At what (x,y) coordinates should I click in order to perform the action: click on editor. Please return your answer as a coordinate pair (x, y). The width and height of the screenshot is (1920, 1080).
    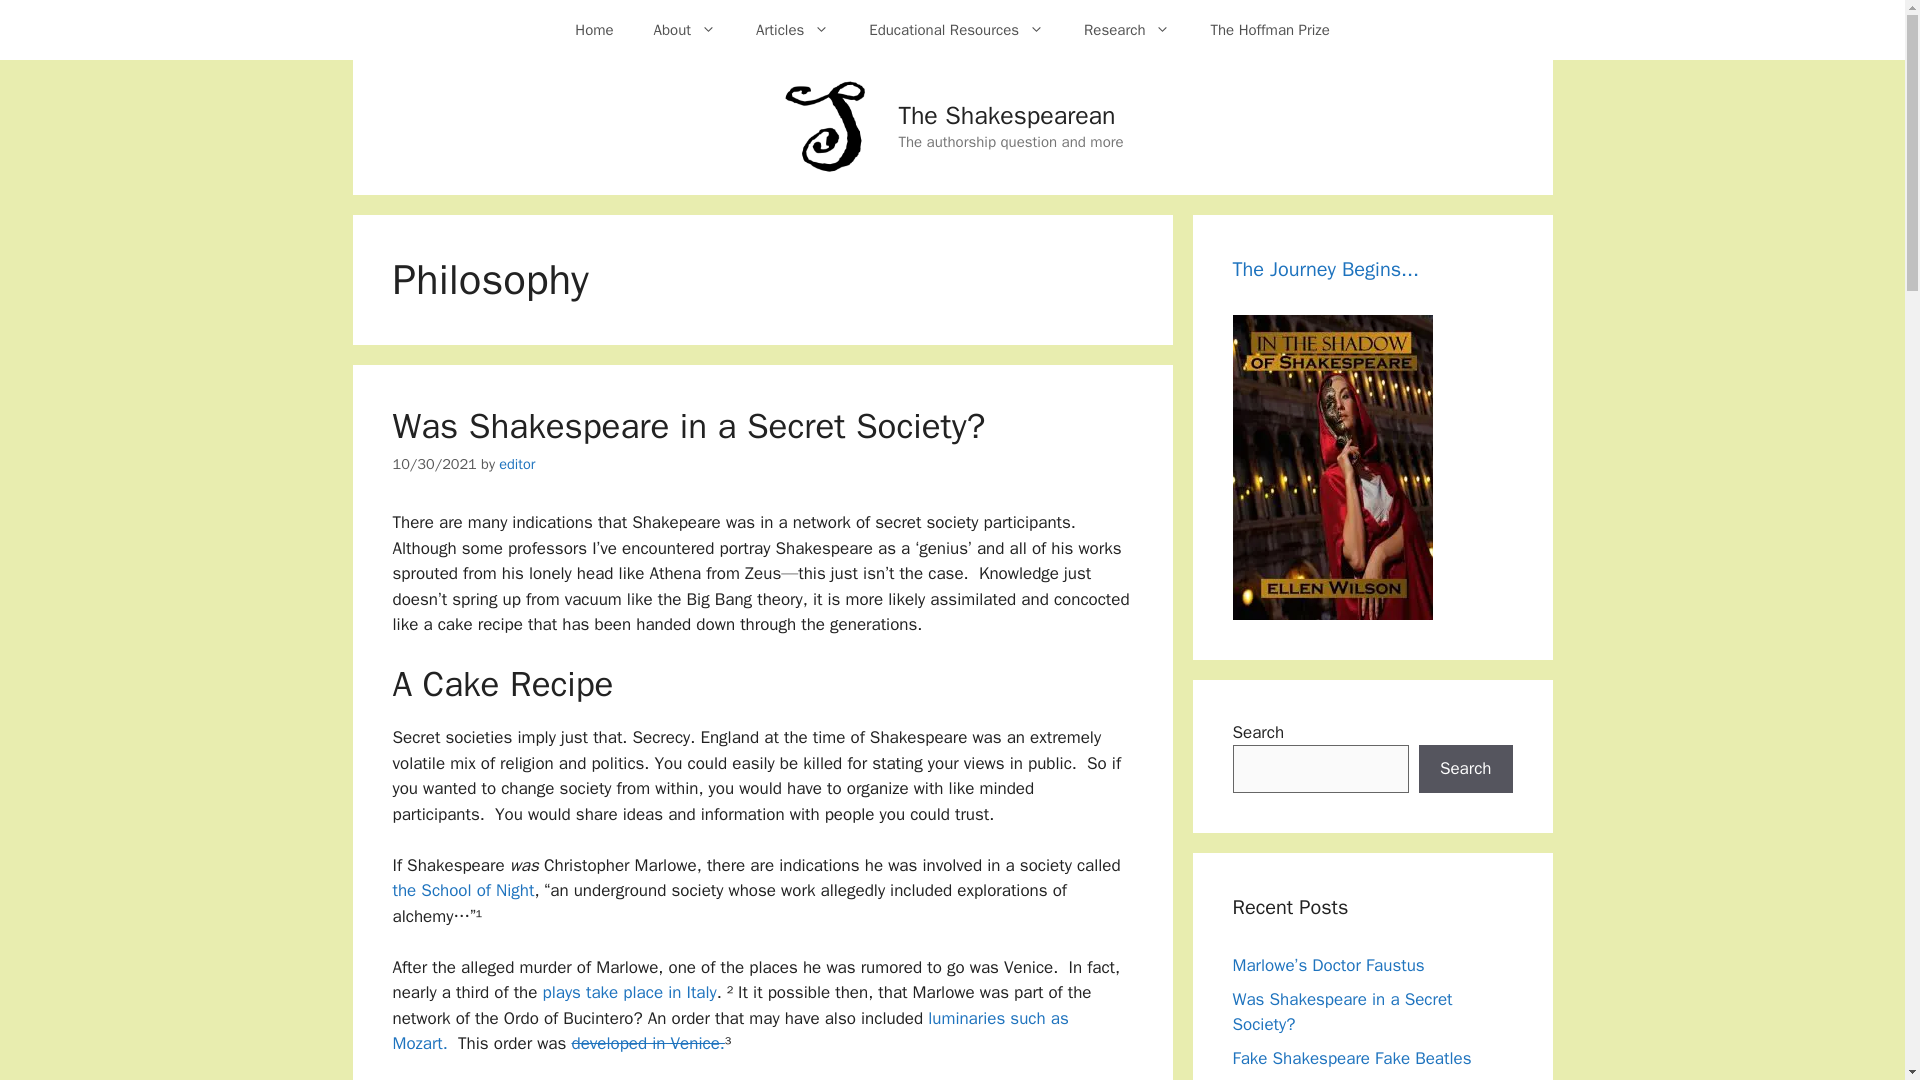
    Looking at the image, I should click on (517, 464).